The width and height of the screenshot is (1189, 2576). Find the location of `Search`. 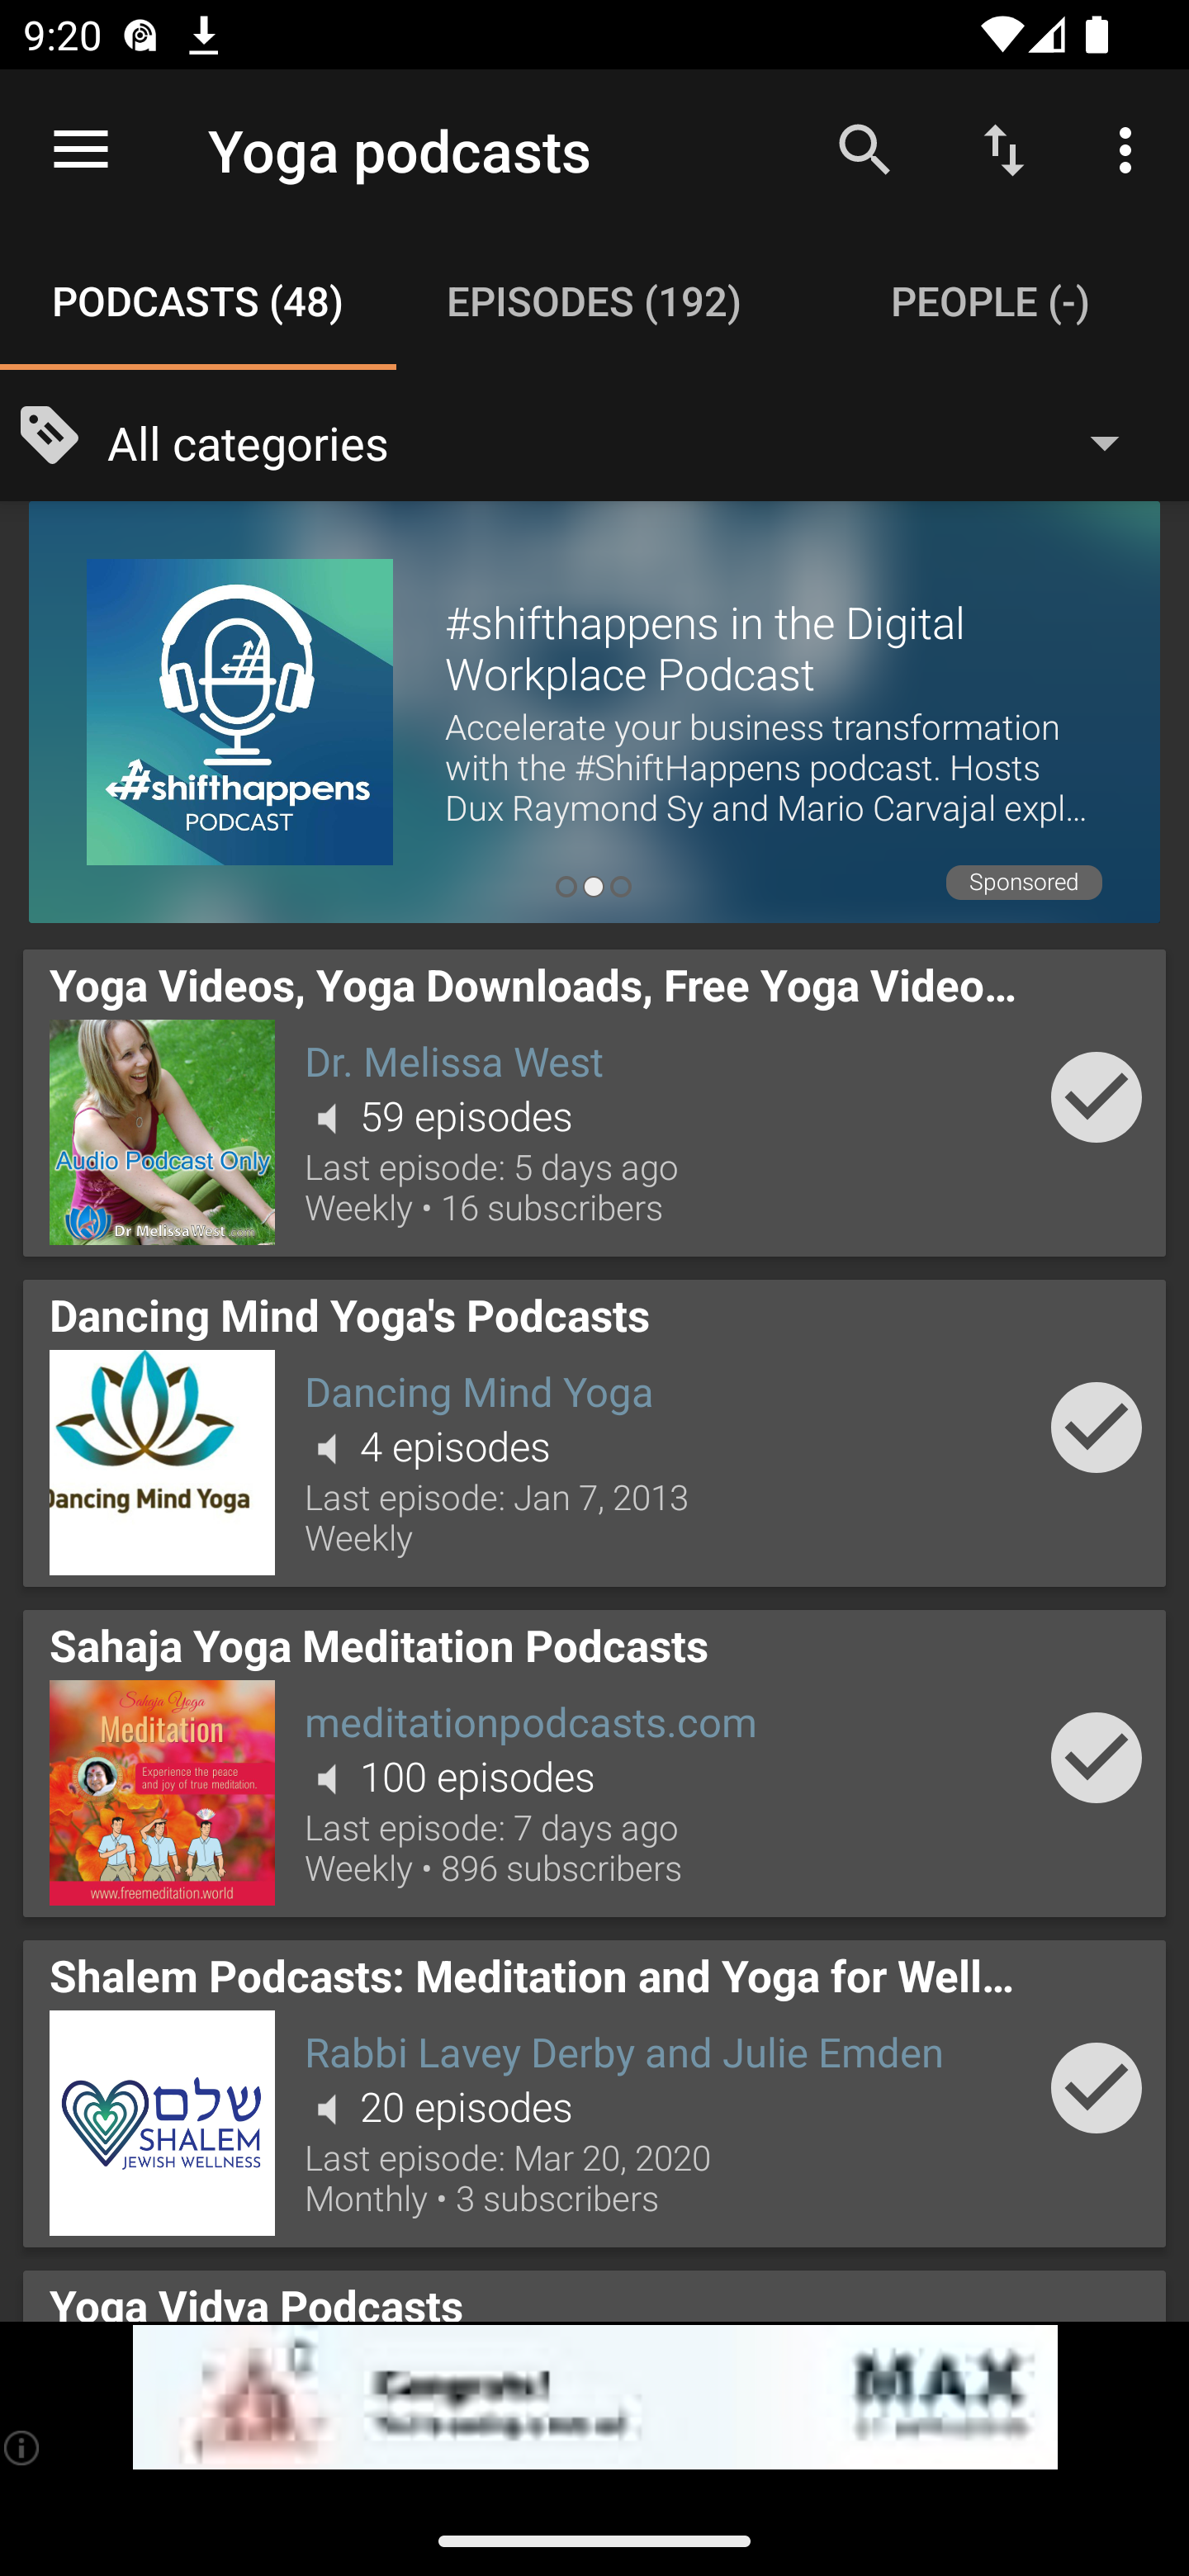

Search is located at coordinates (865, 149).